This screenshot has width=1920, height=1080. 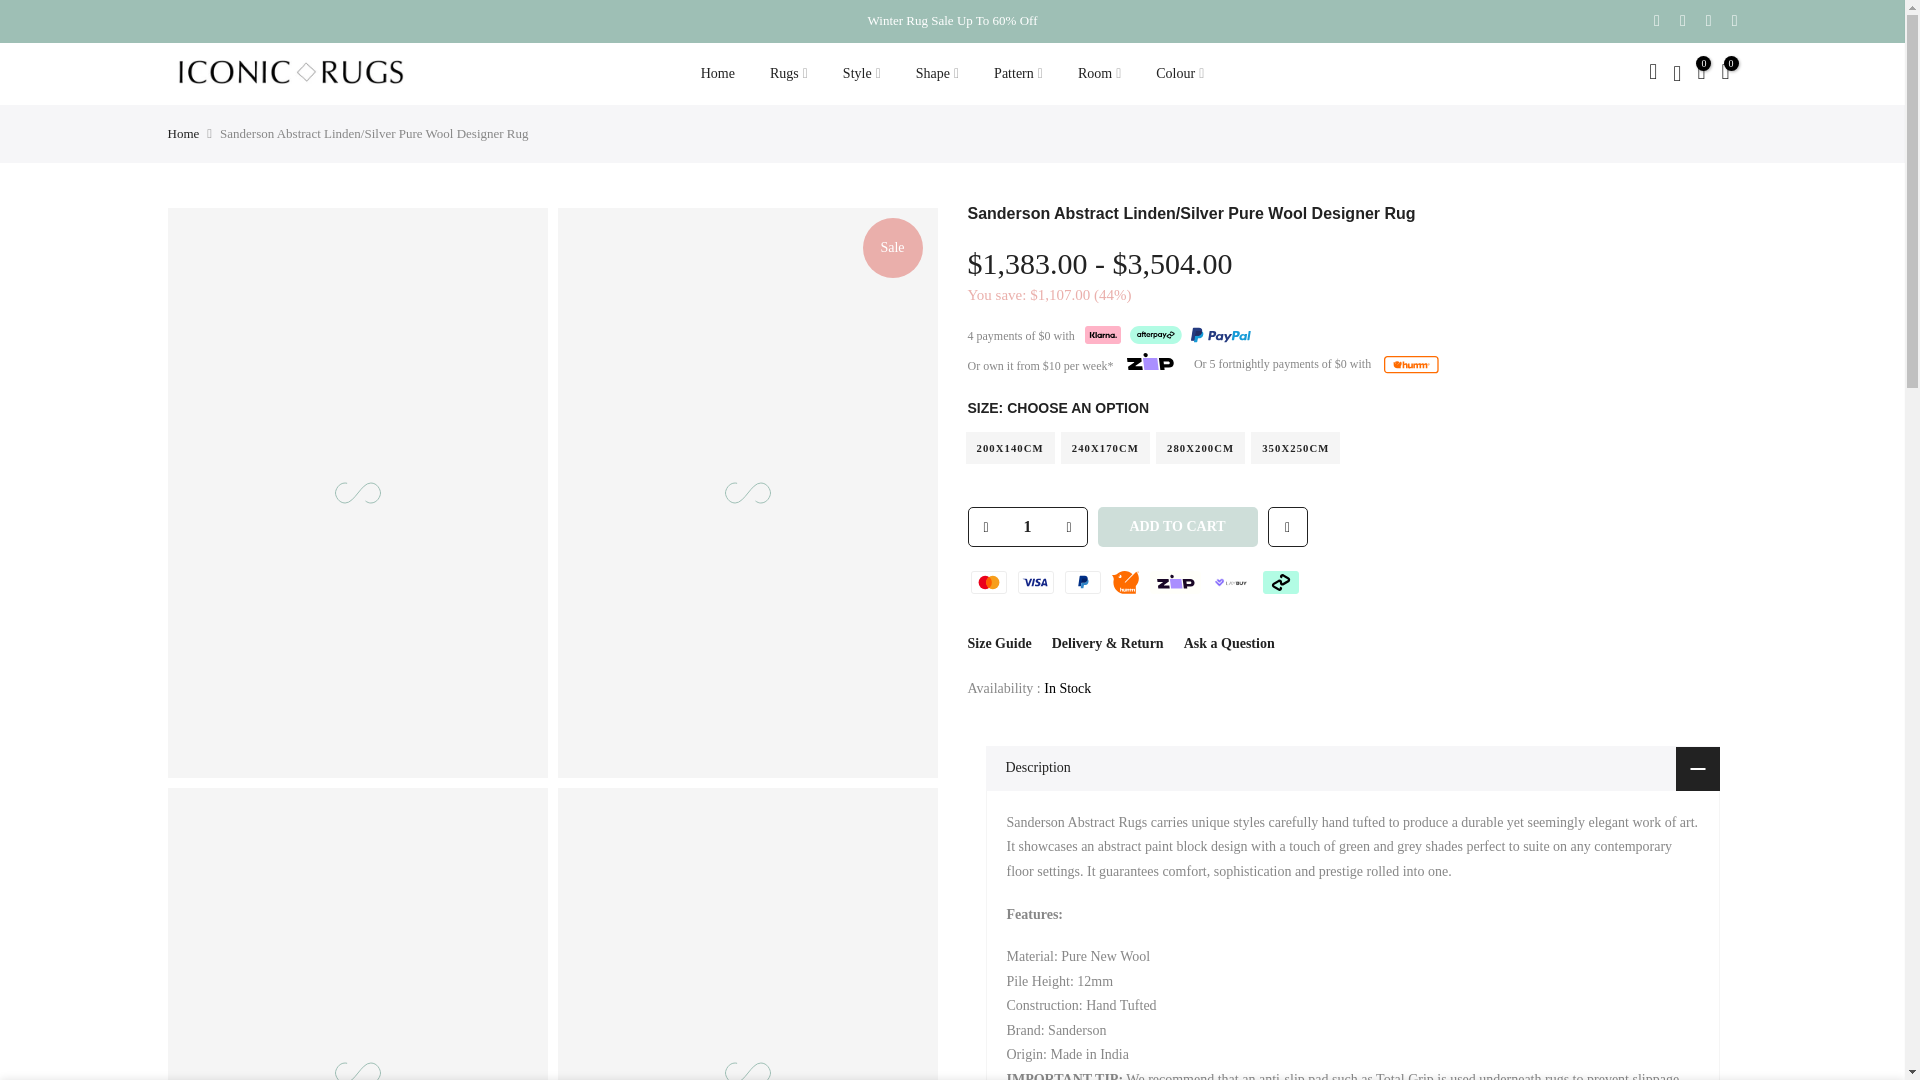 What do you see at coordinates (184, 134) in the screenshot?
I see `Home` at bounding box center [184, 134].